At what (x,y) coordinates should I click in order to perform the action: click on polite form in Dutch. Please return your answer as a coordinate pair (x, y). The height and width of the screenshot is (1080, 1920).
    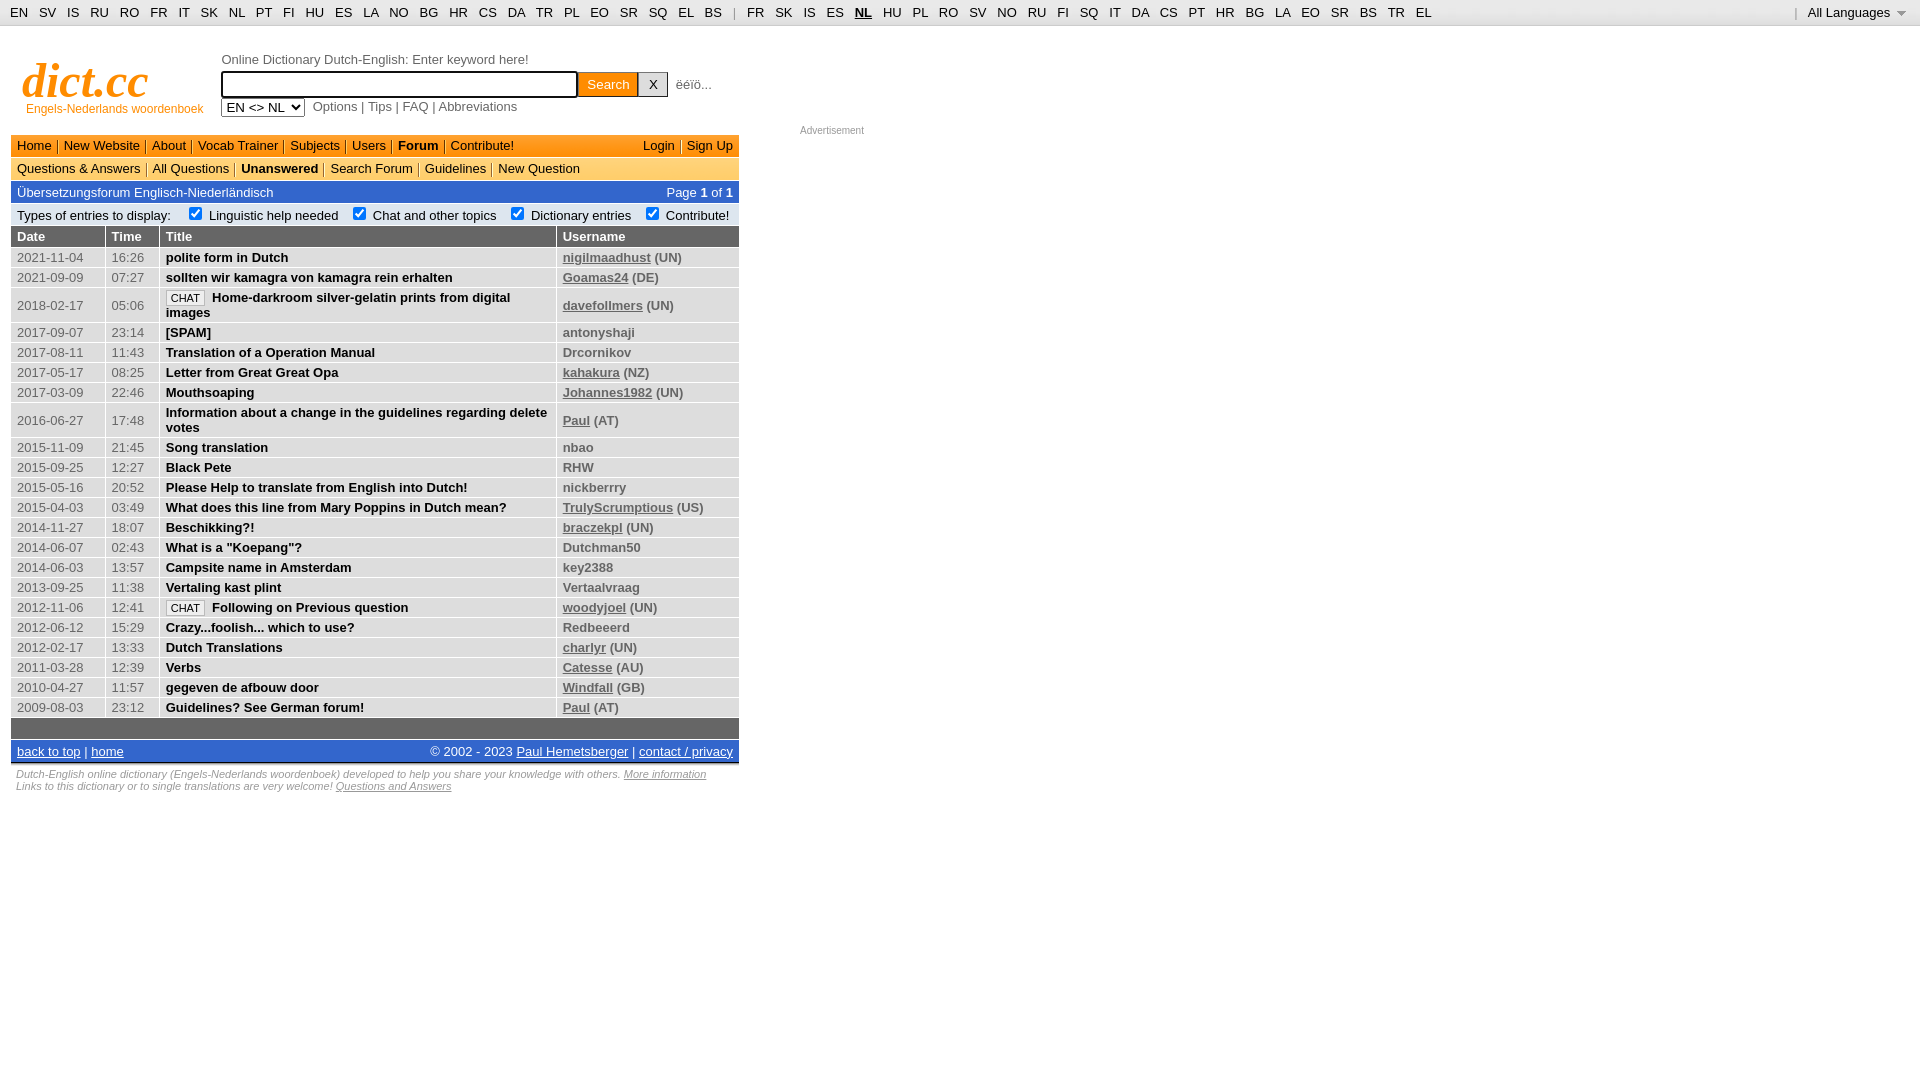
    Looking at the image, I should click on (228, 258).